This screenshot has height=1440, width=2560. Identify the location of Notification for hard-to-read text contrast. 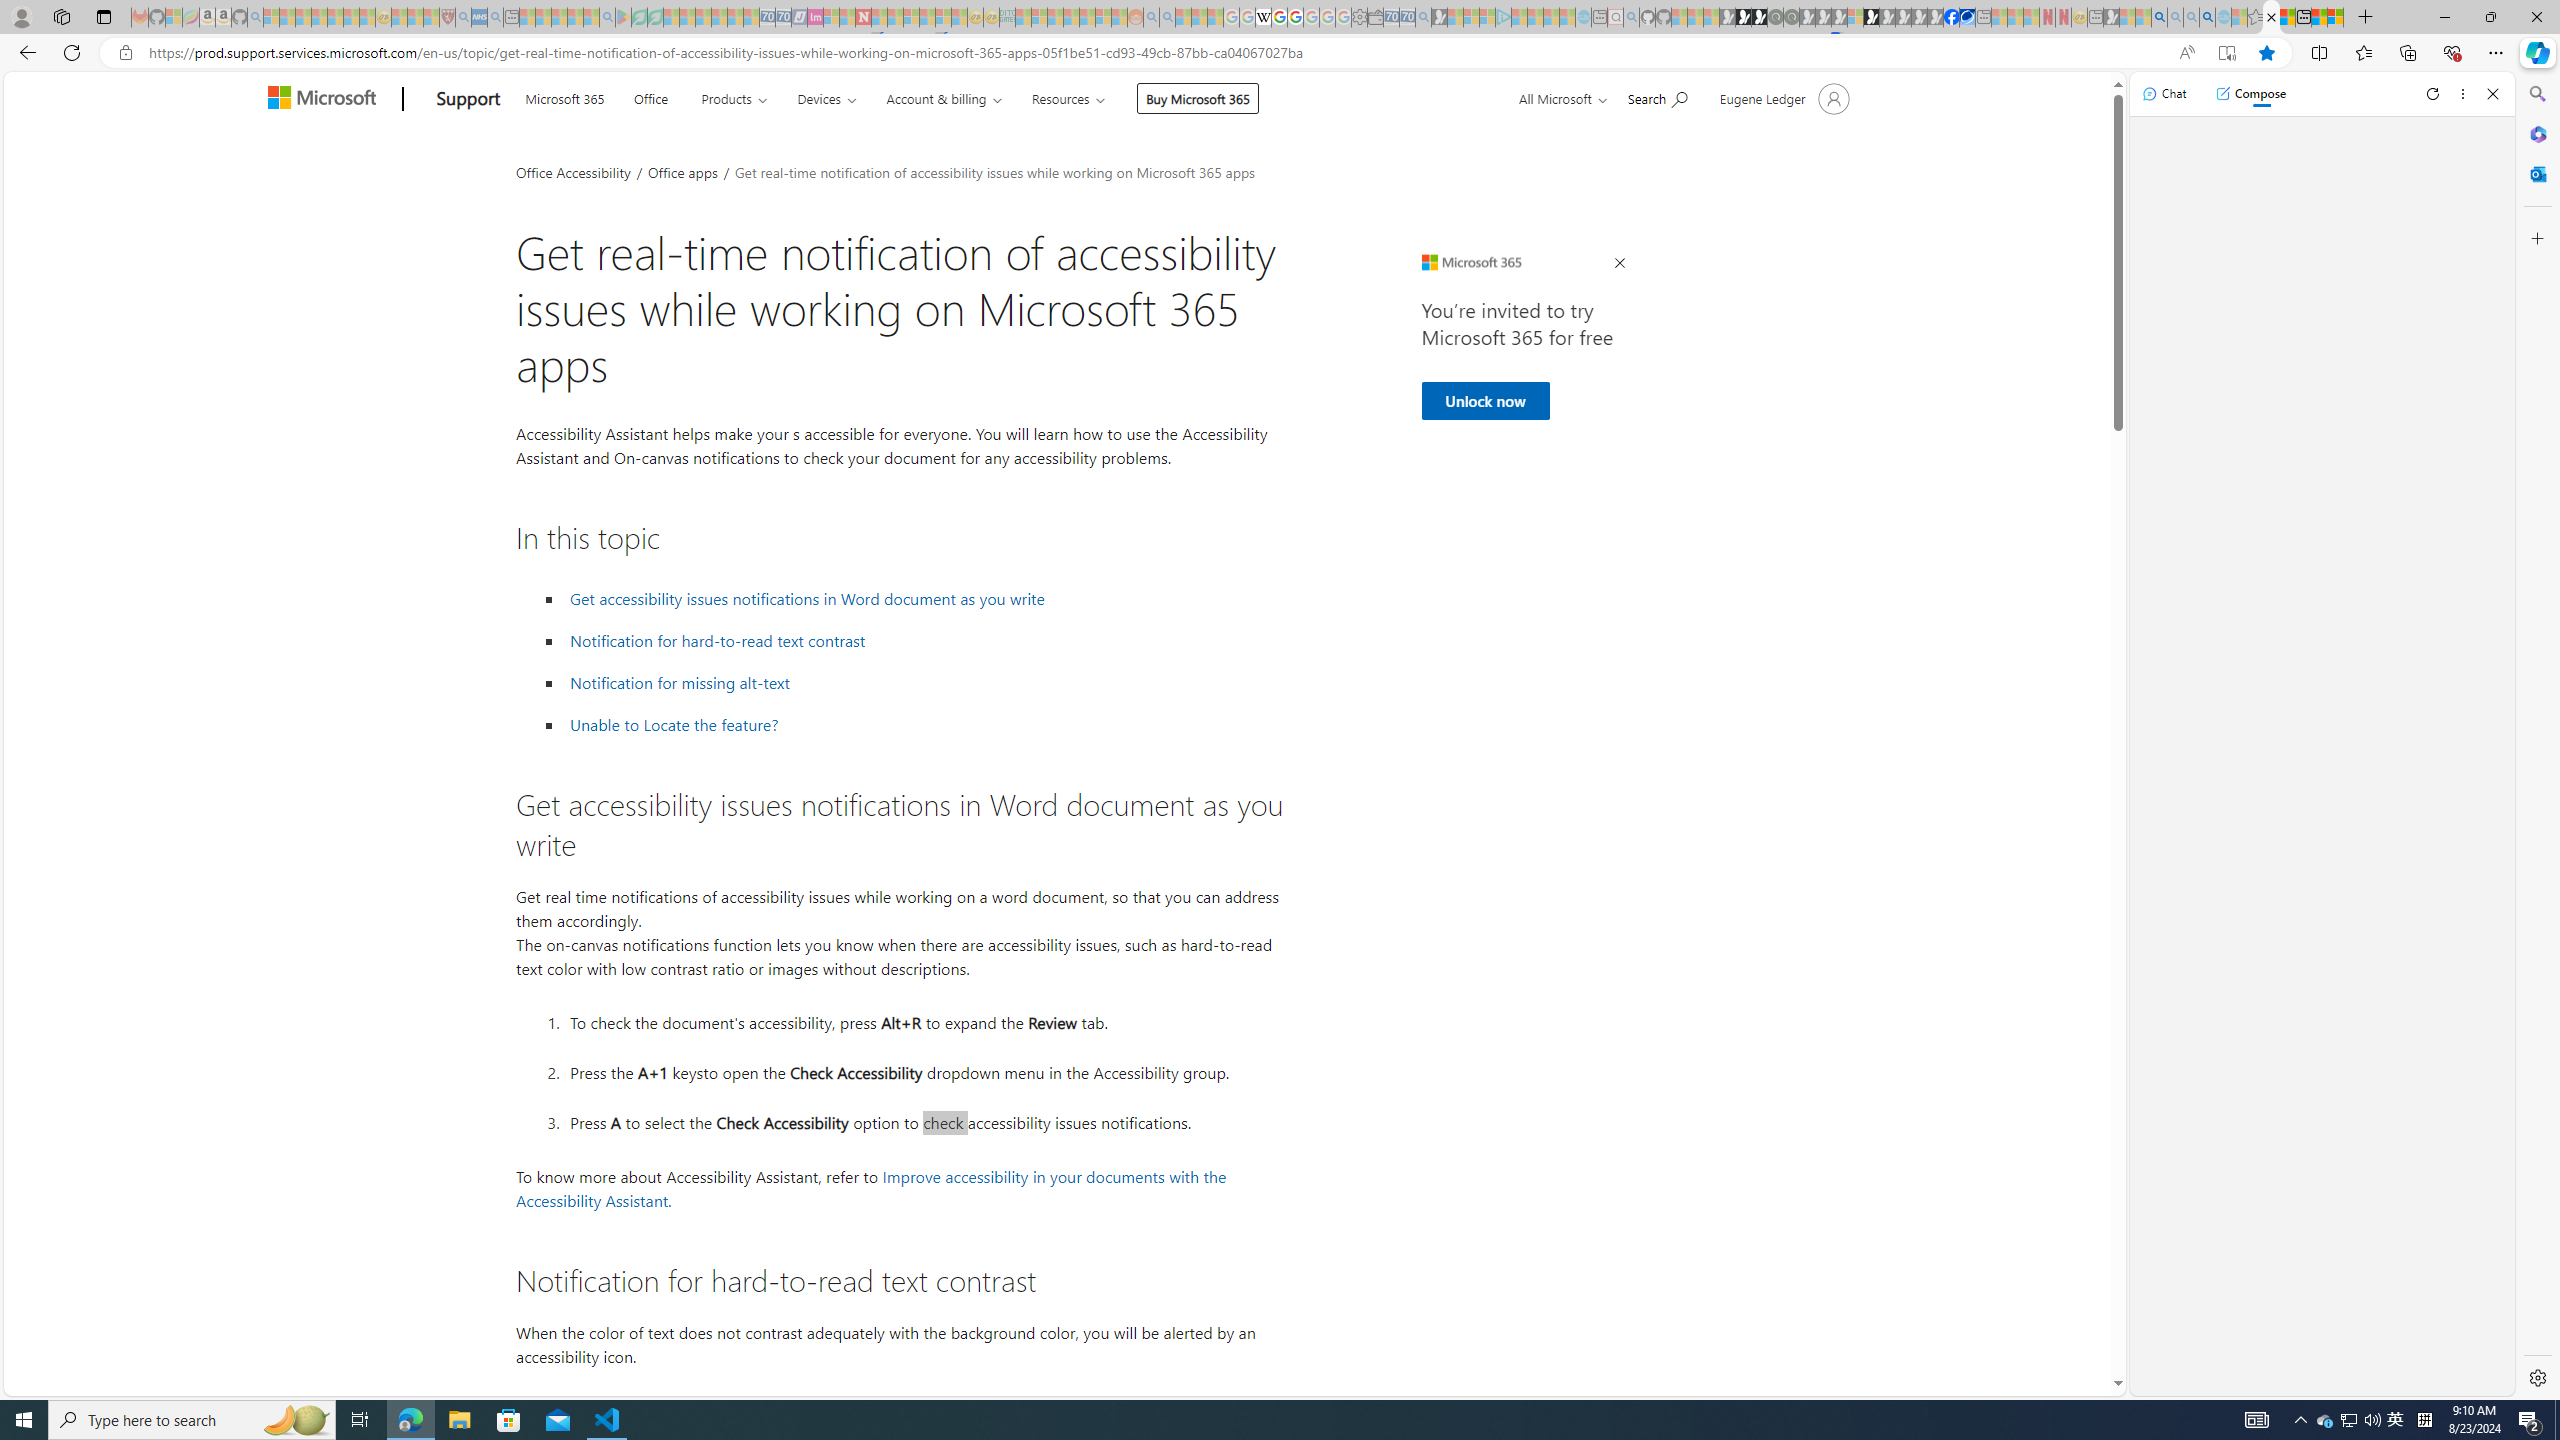
(924, 641).